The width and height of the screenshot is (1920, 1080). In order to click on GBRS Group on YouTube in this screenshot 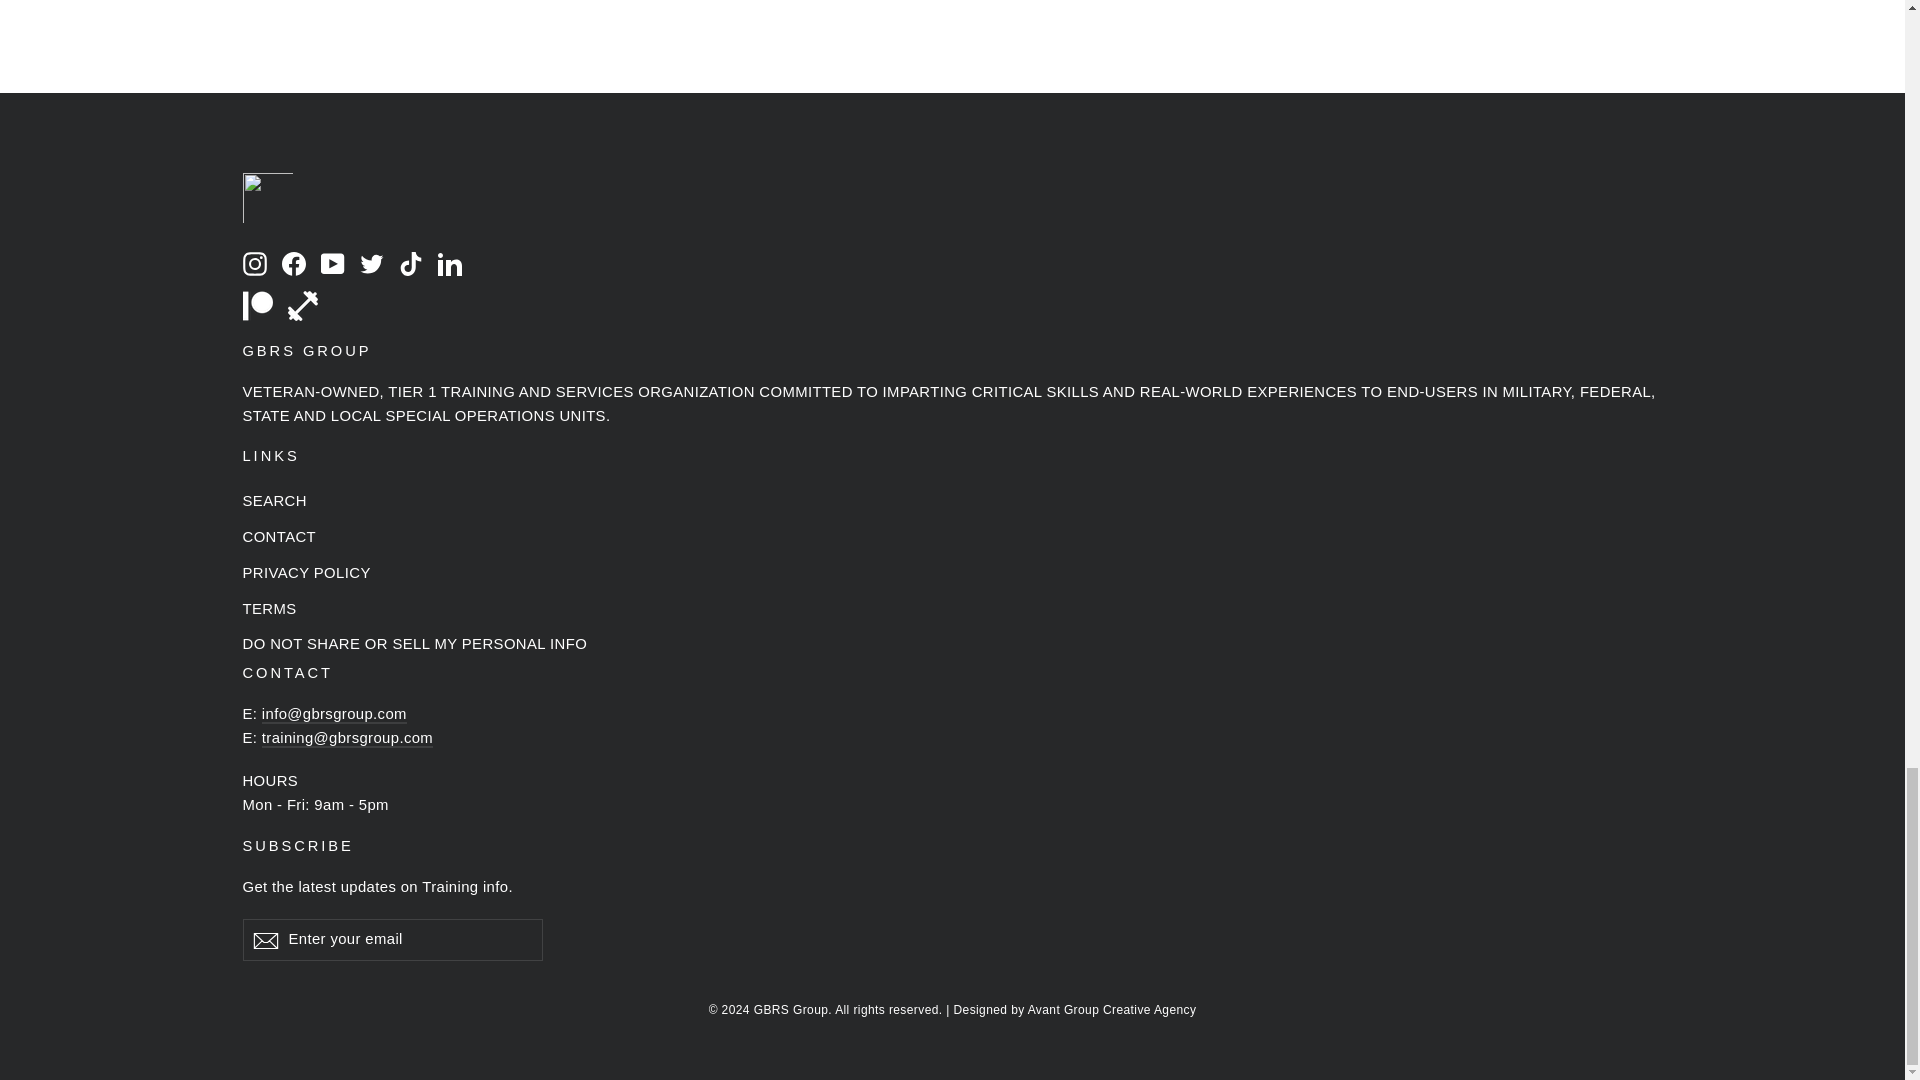, I will do `click(332, 262)`.